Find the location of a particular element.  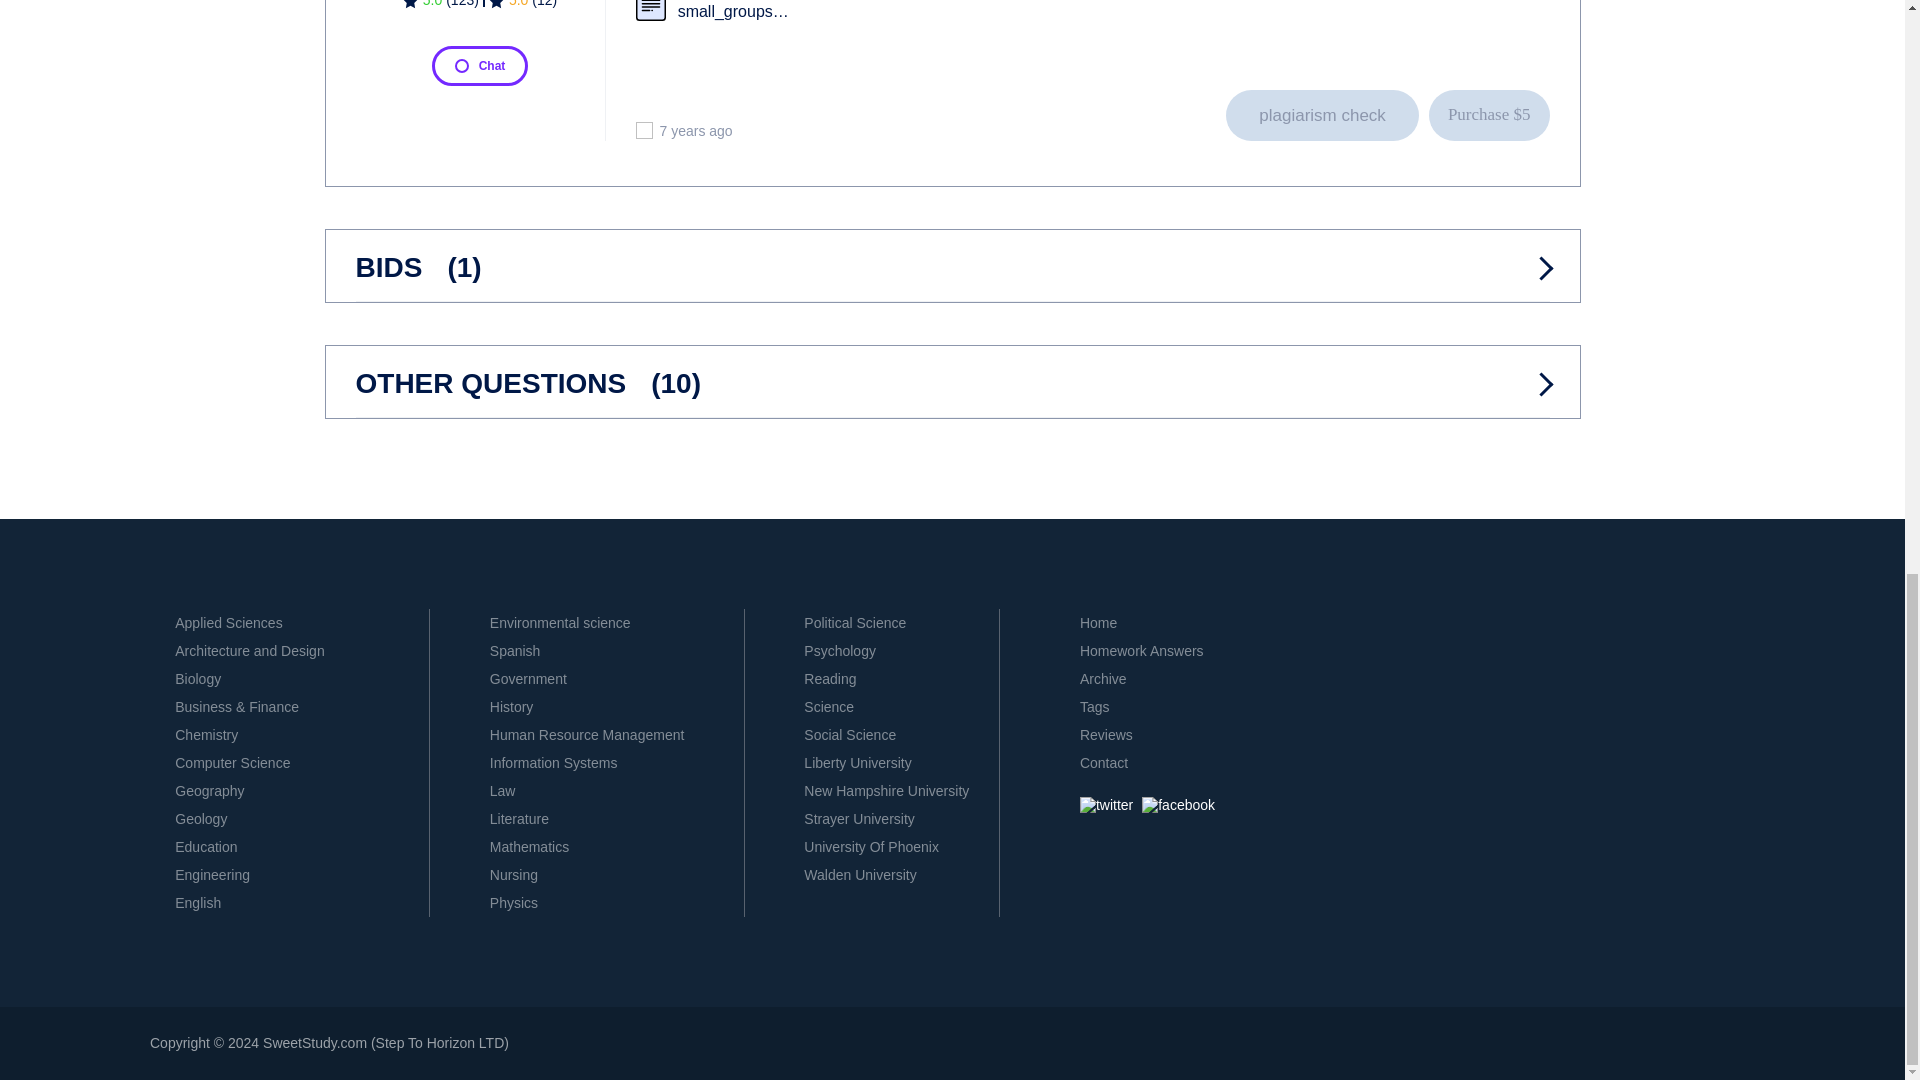

Chat is located at coordinates (480, 66).